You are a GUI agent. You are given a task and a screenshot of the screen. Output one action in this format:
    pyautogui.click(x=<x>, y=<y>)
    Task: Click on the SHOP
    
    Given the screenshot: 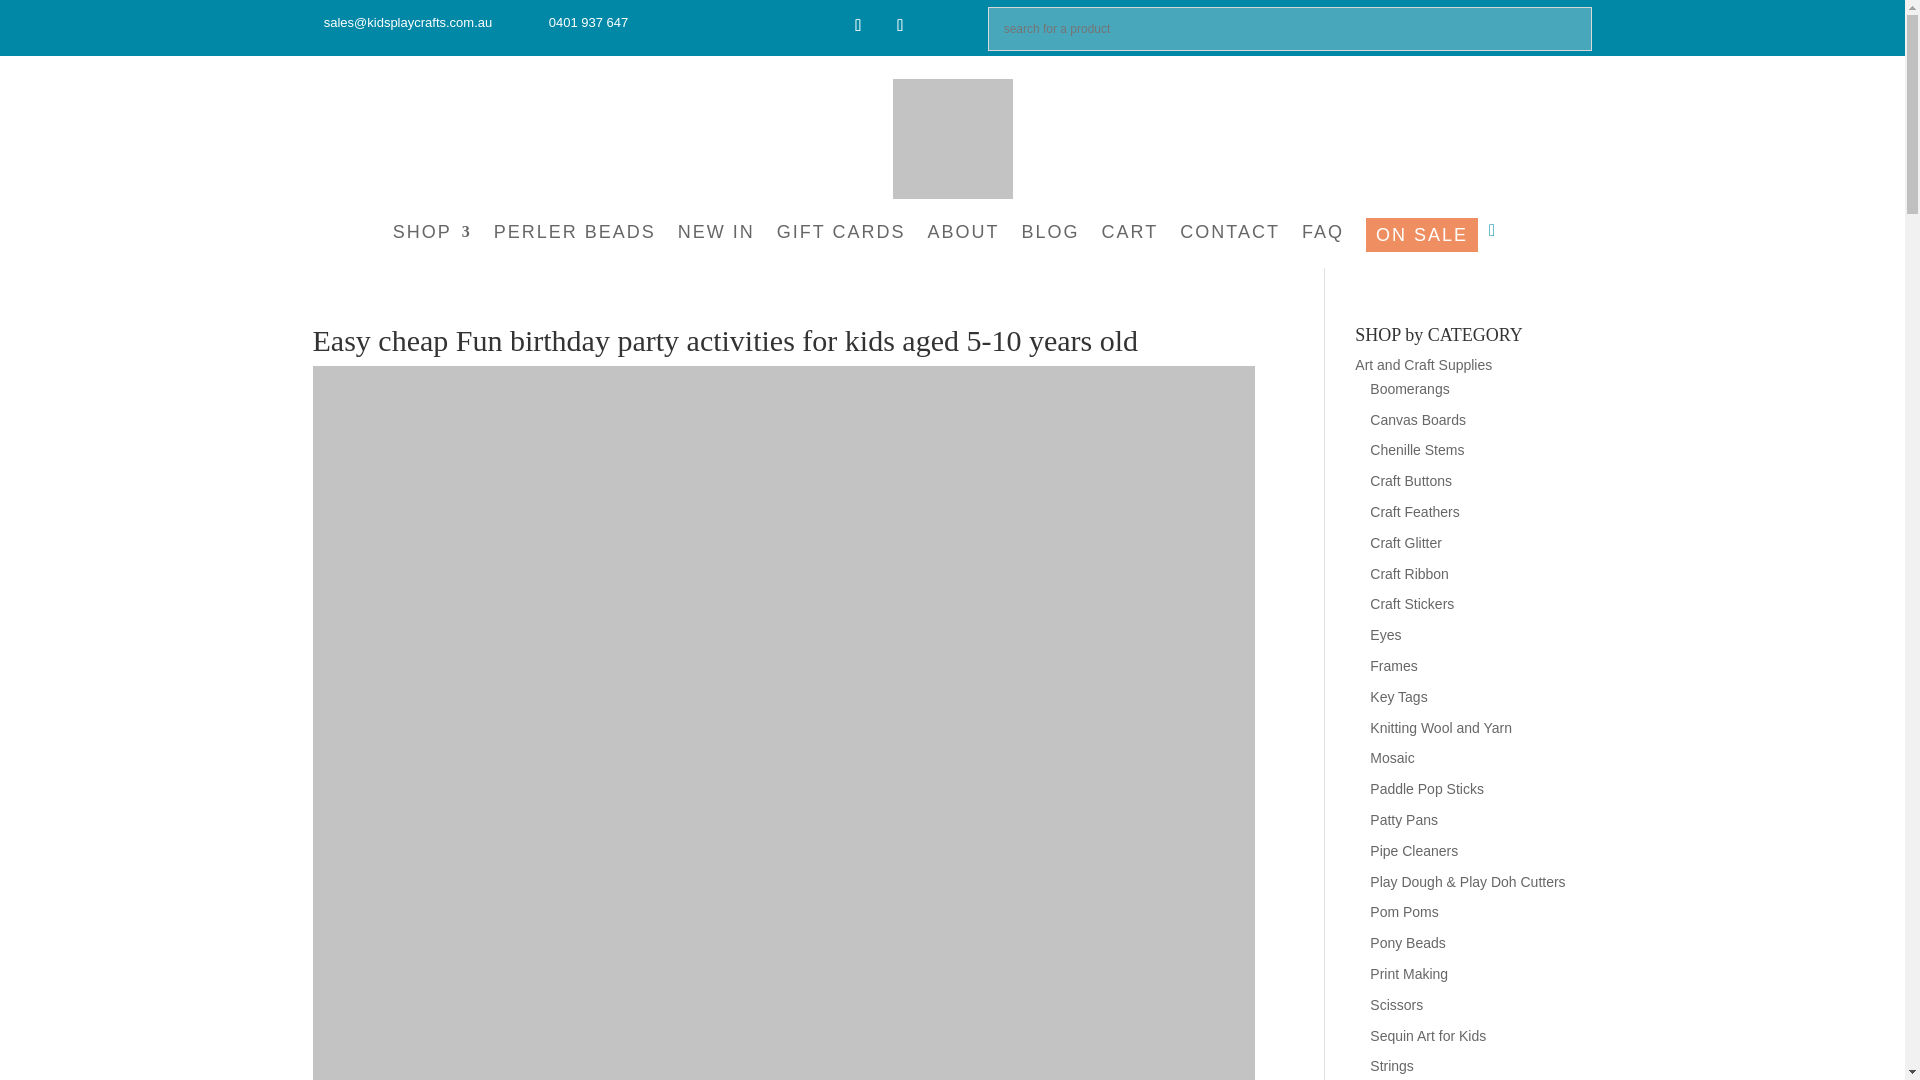 What is the action you would take?
    pyautogui.click(x=432, y=238)
    